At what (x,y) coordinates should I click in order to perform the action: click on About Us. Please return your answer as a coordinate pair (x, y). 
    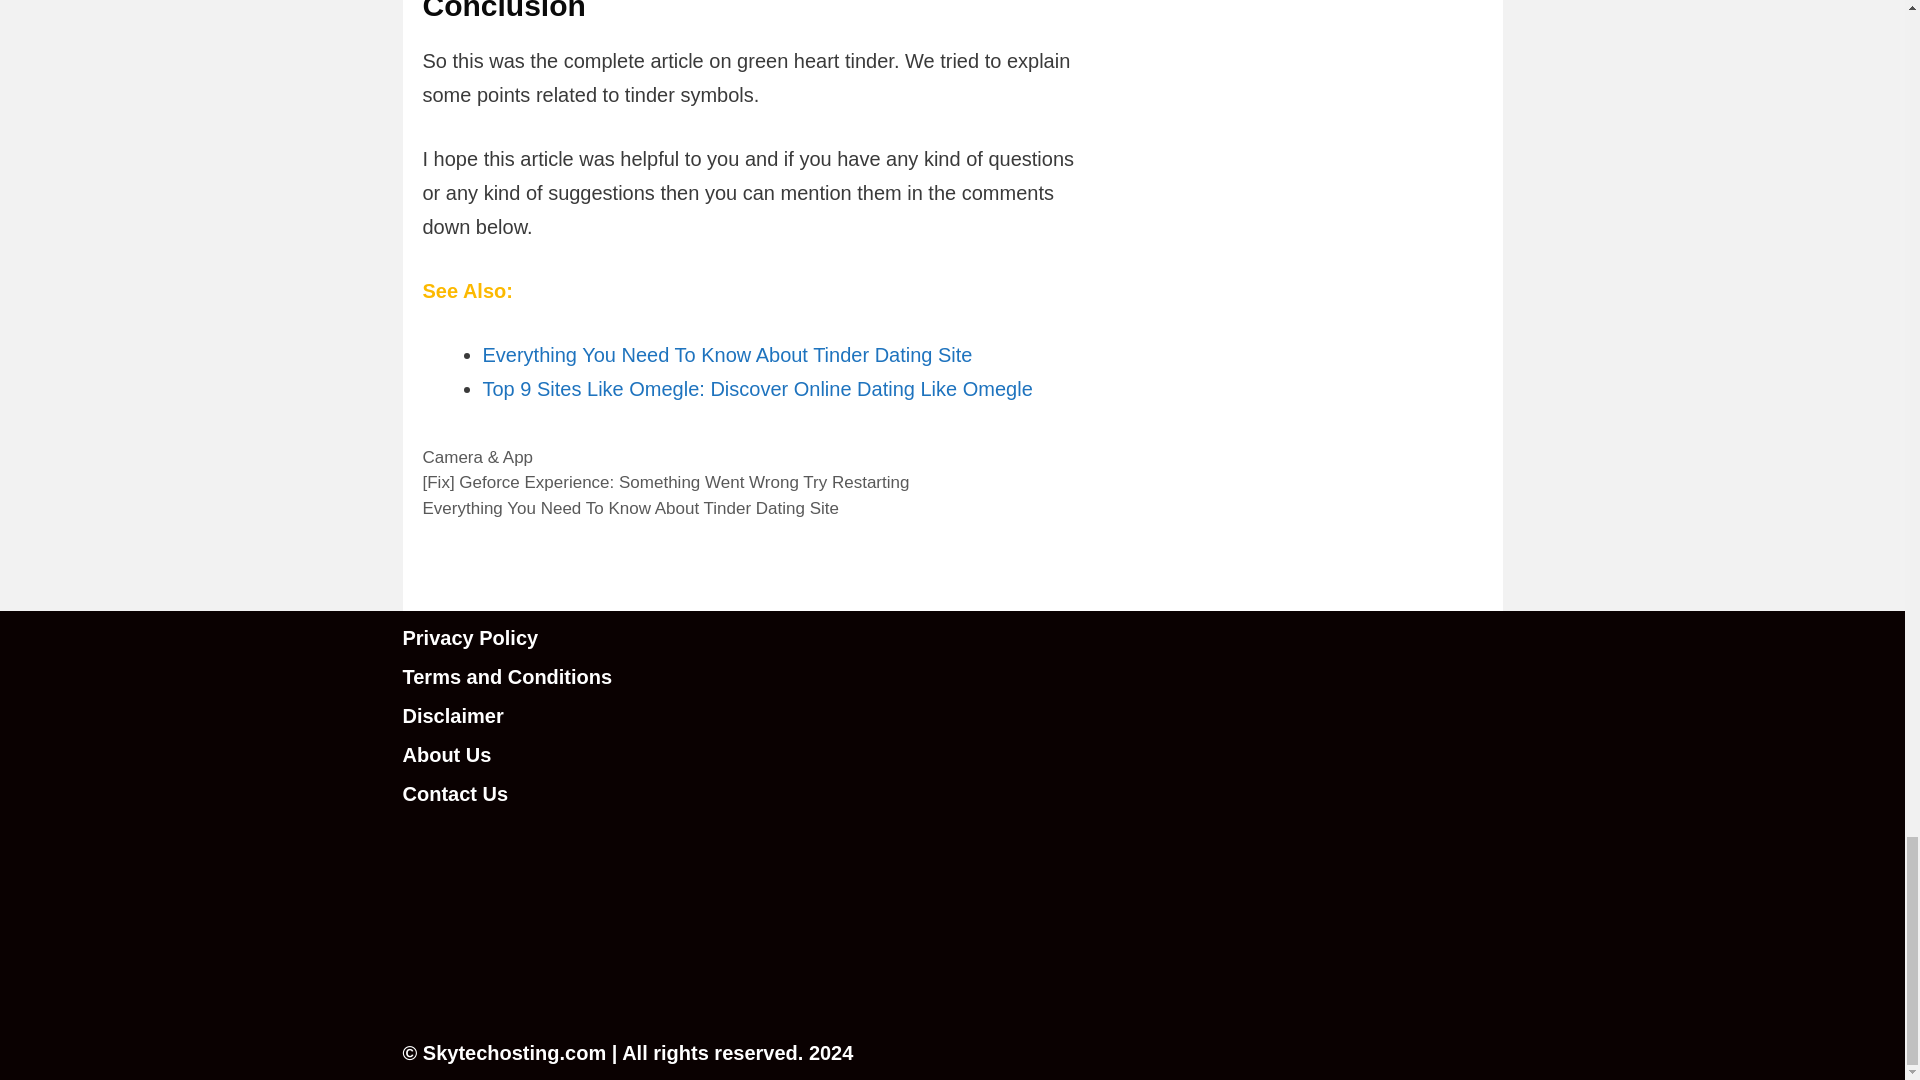
    Looking at the image, I should click on (446, 754).